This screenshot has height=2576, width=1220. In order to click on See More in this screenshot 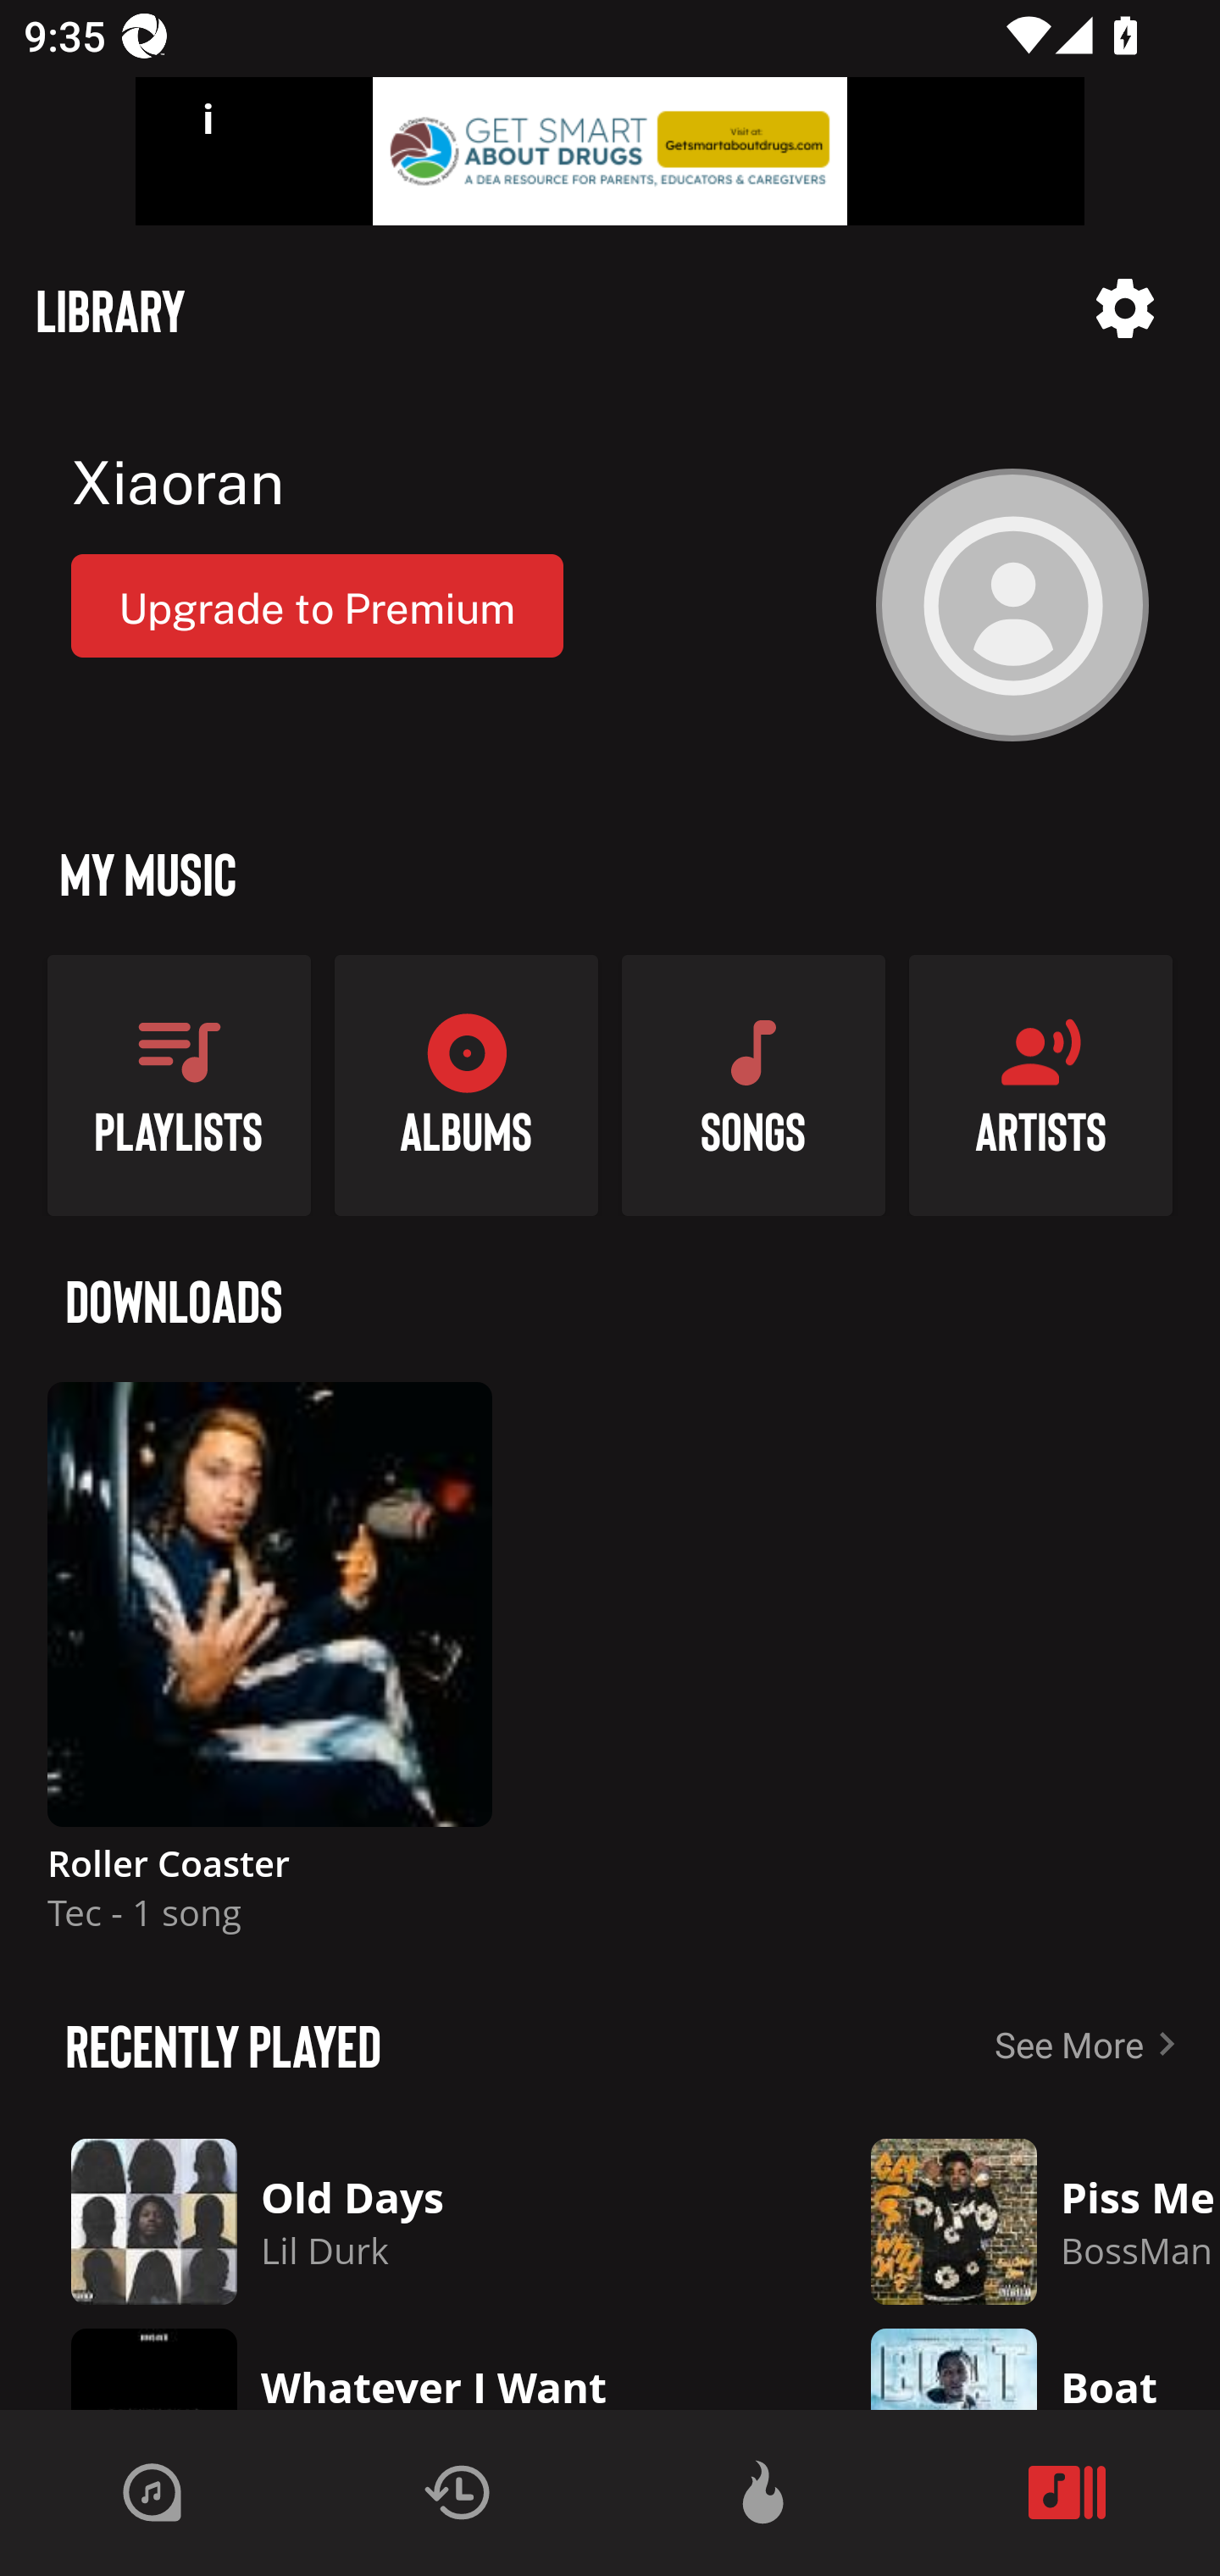, I will do `click(1091, 2044)`.